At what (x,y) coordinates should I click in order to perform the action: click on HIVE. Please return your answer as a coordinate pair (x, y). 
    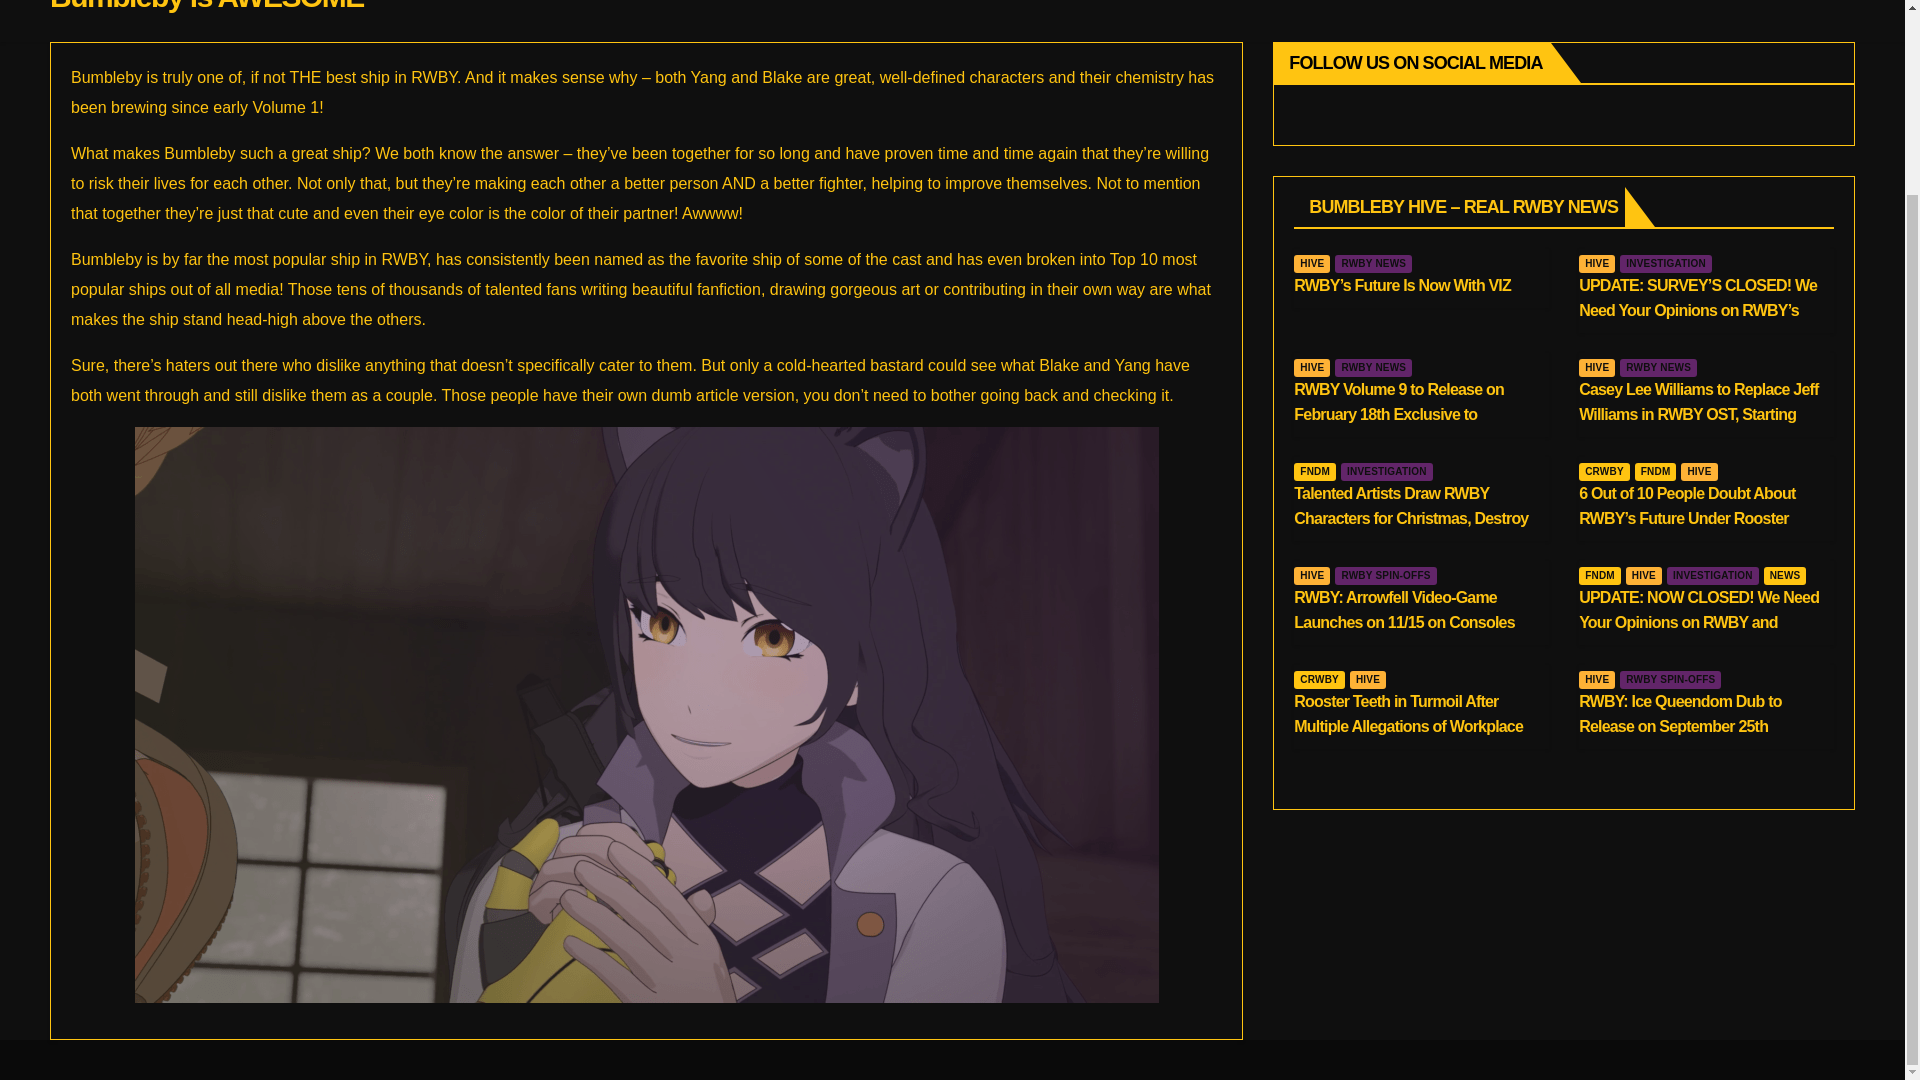
    Looking at the image, I should click on (1312, 264).